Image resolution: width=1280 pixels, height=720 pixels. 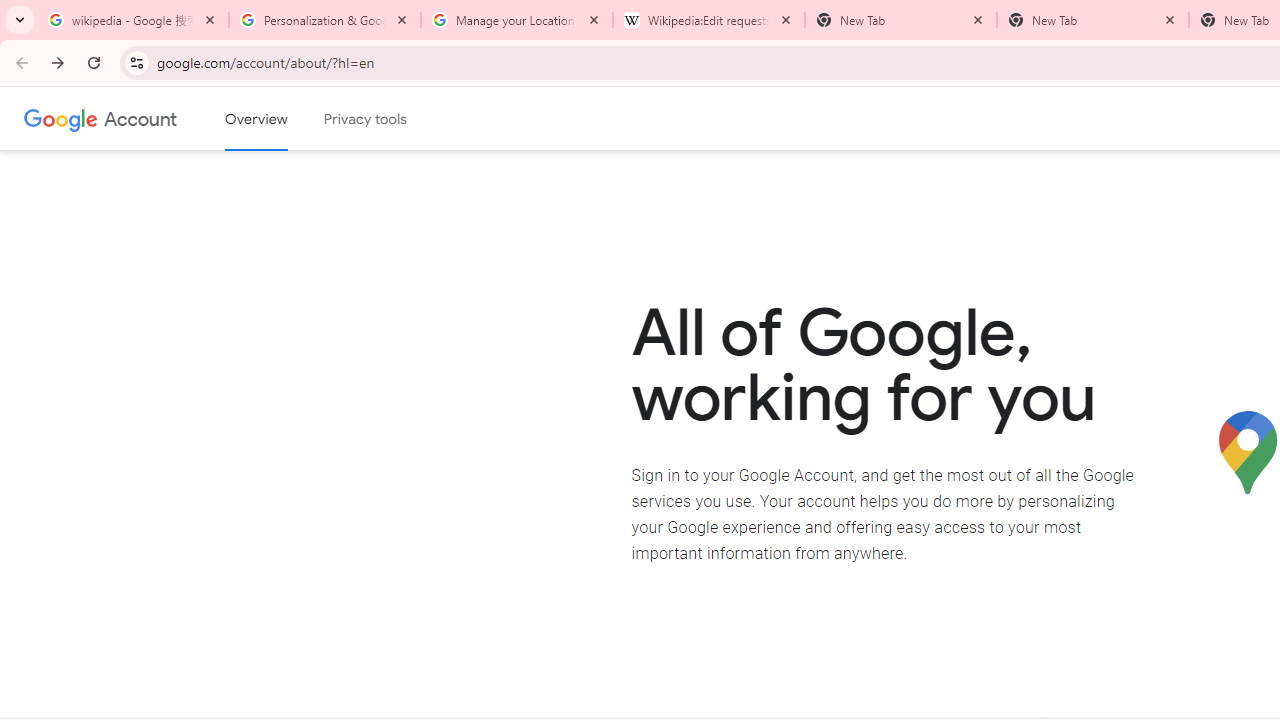 I want to click on Wikipedia:Edit requests - Wikipedia, so click(x=709, y=20).